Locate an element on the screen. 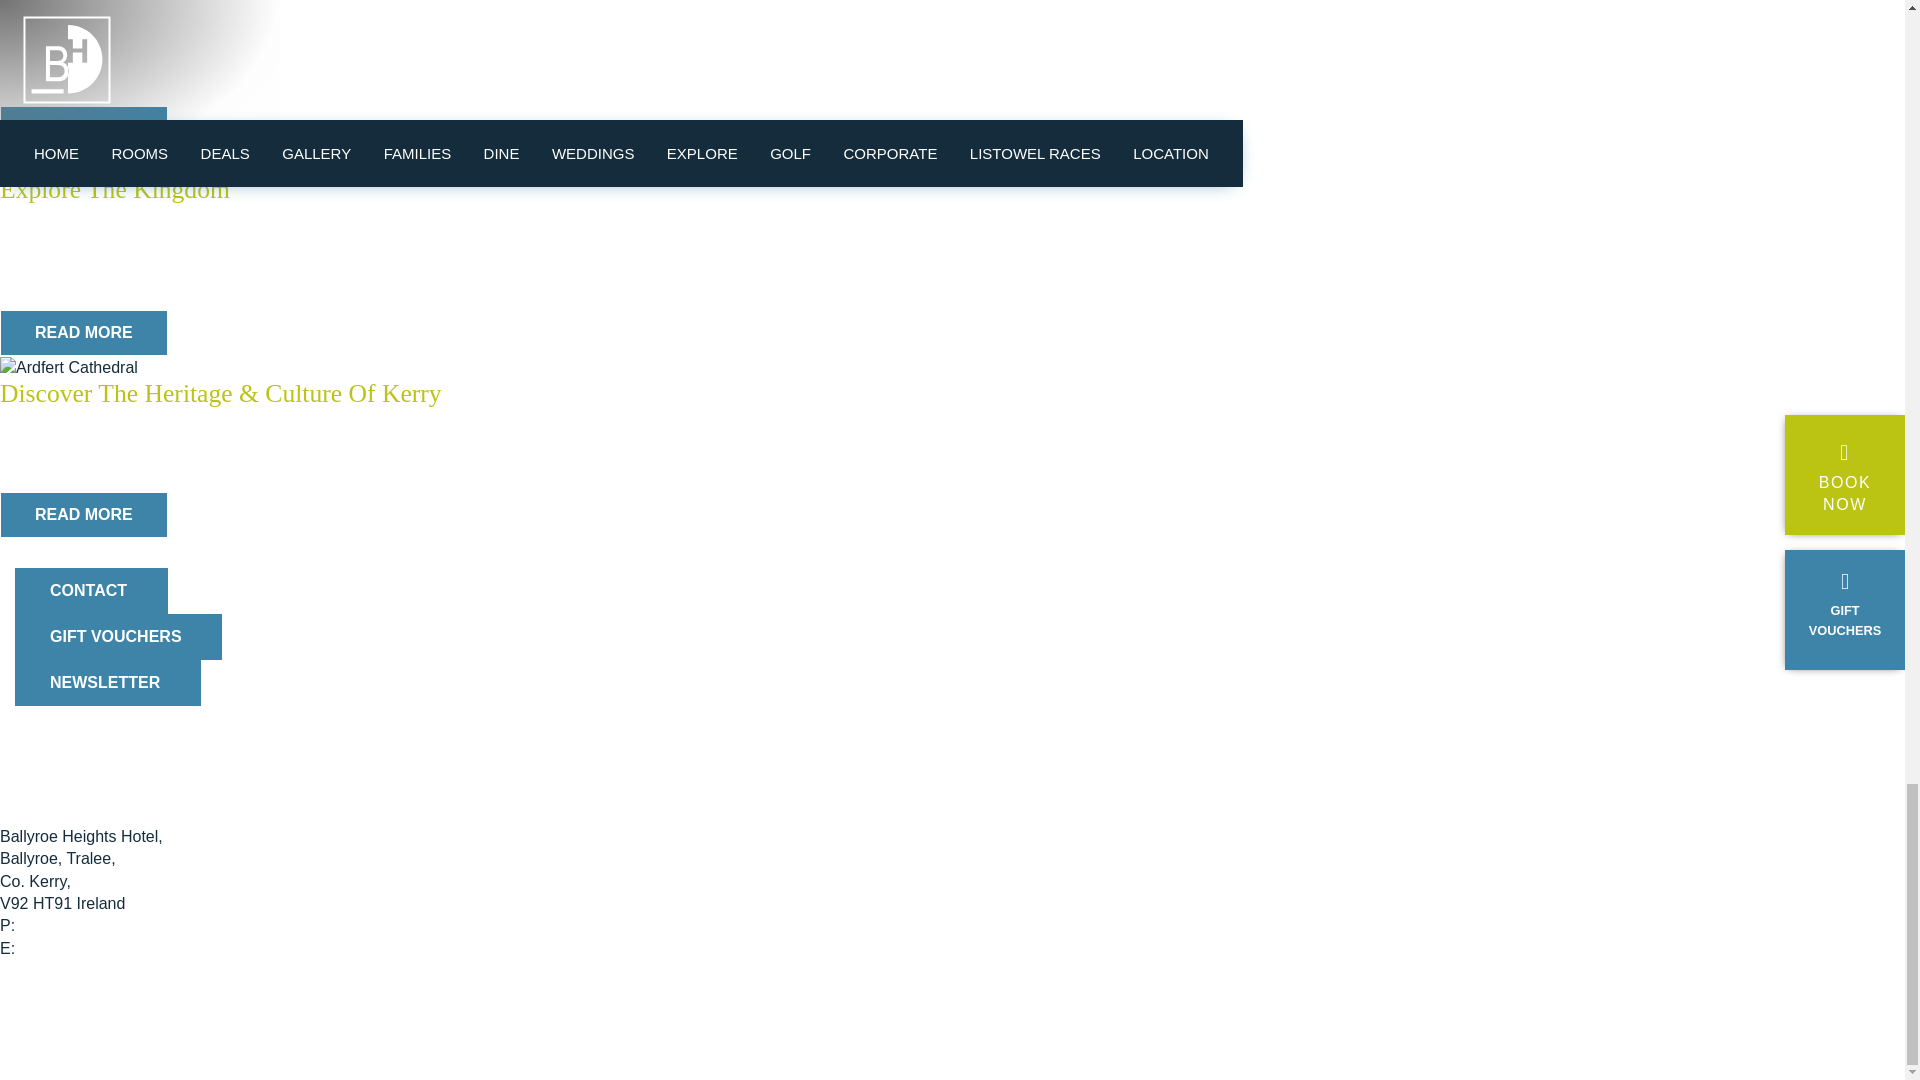 This screenshot has width=1920, height=1080. Contact Us by email is located at coordinates (86, 948).